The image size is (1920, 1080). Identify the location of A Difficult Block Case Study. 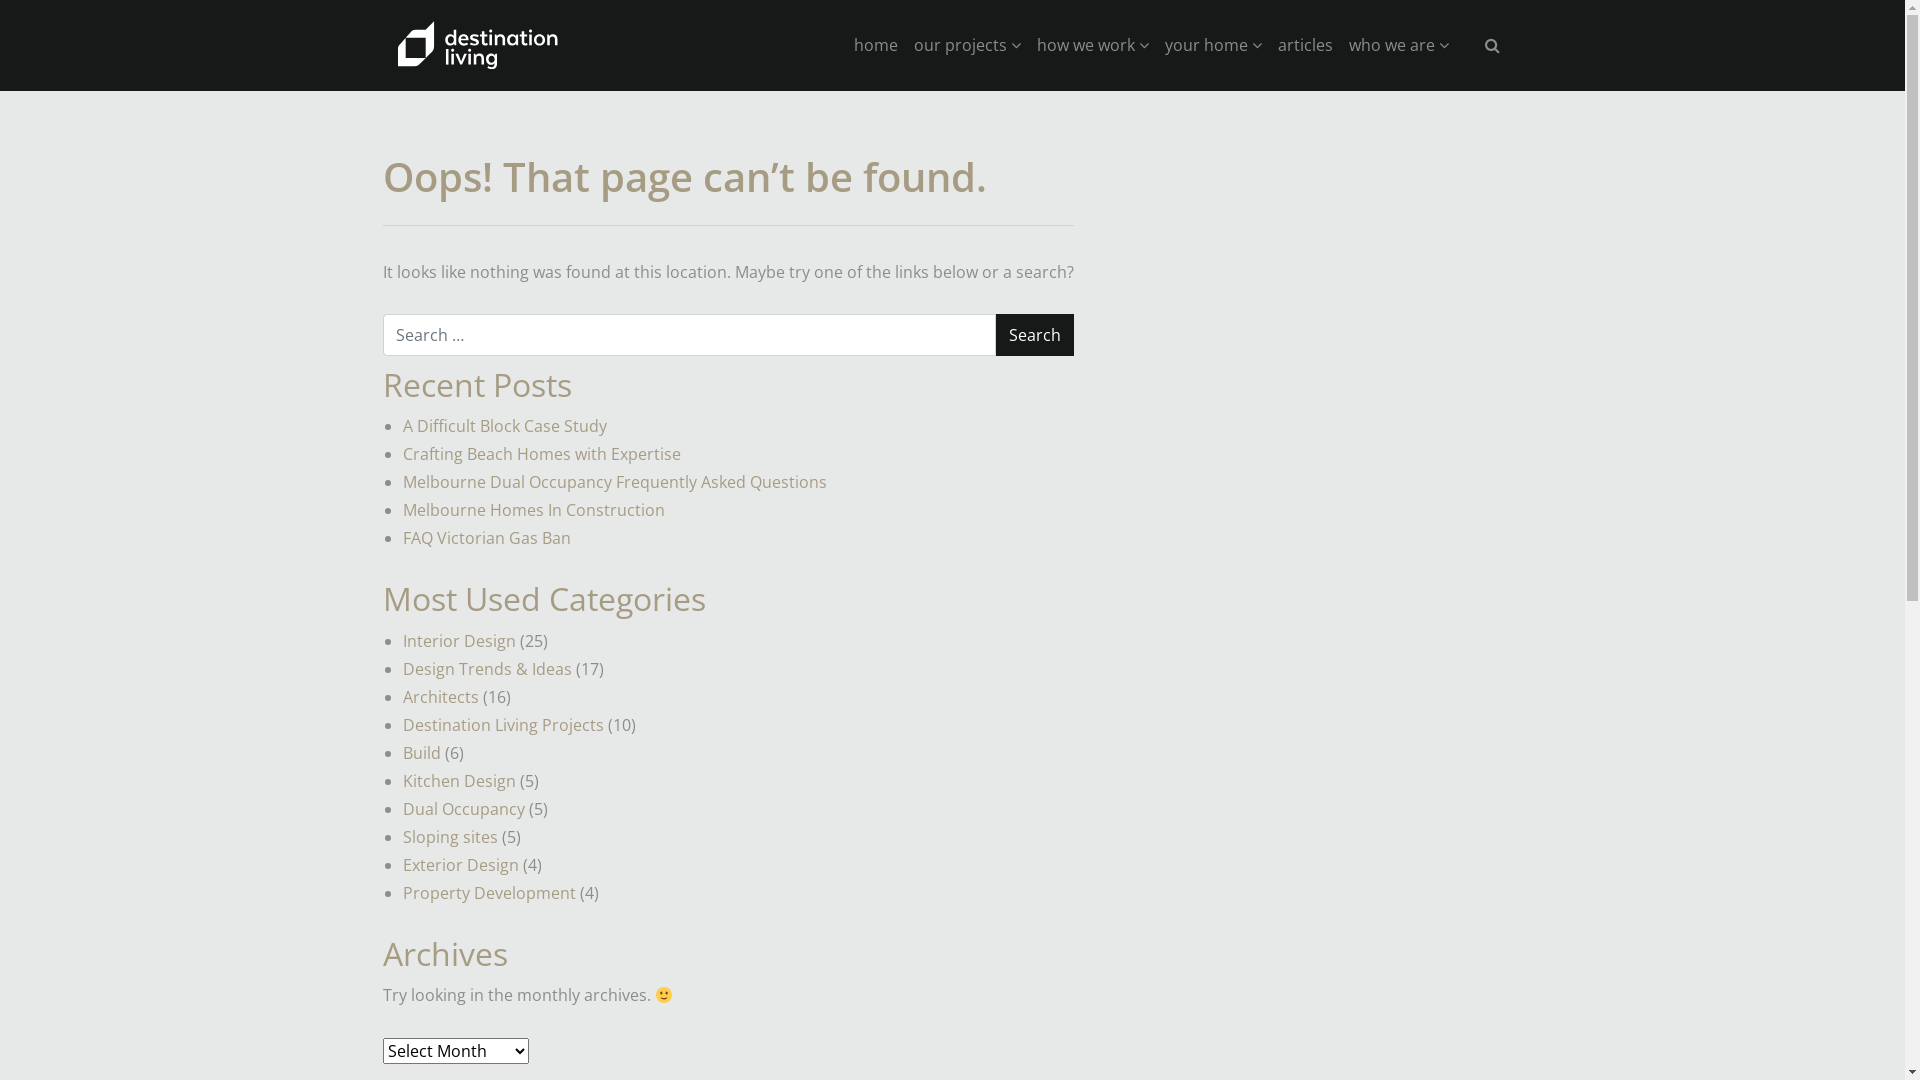
(504, 426).